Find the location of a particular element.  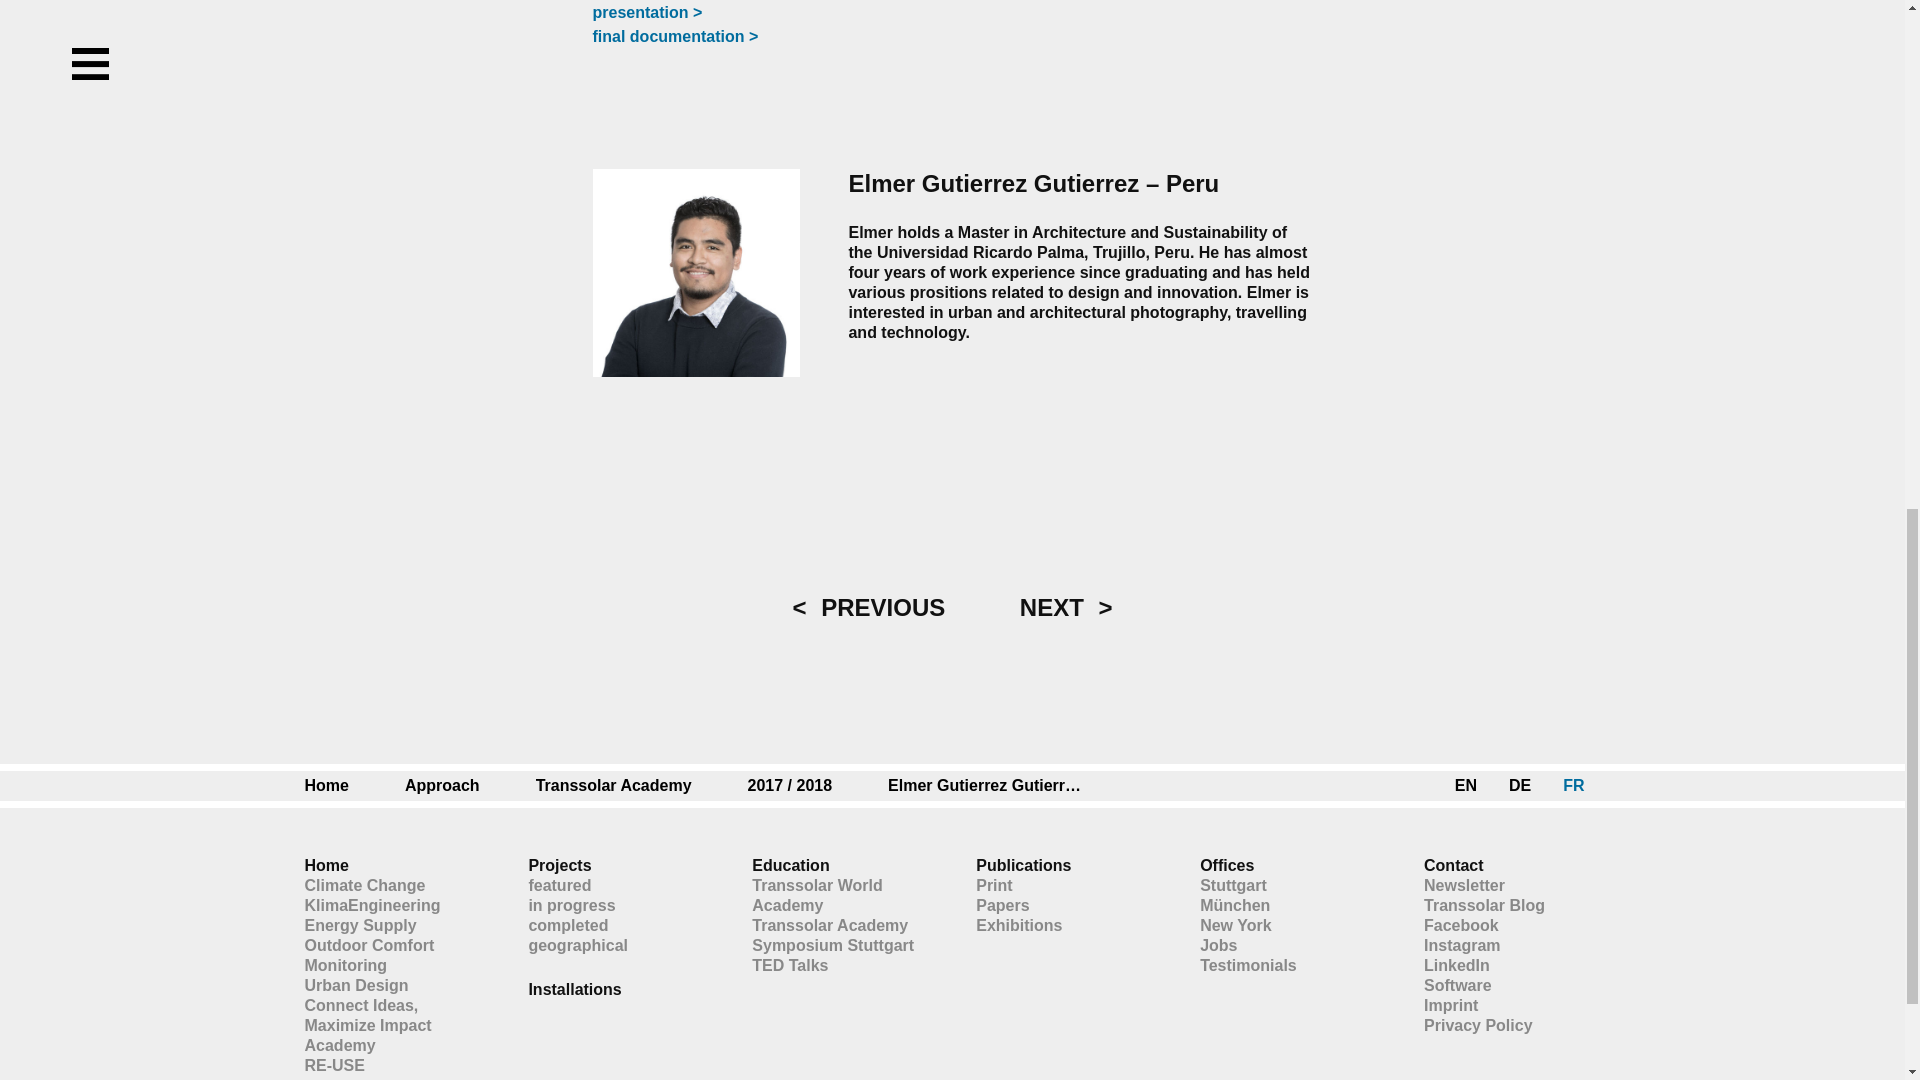

Urban Design is located at coordinates (392, 986).